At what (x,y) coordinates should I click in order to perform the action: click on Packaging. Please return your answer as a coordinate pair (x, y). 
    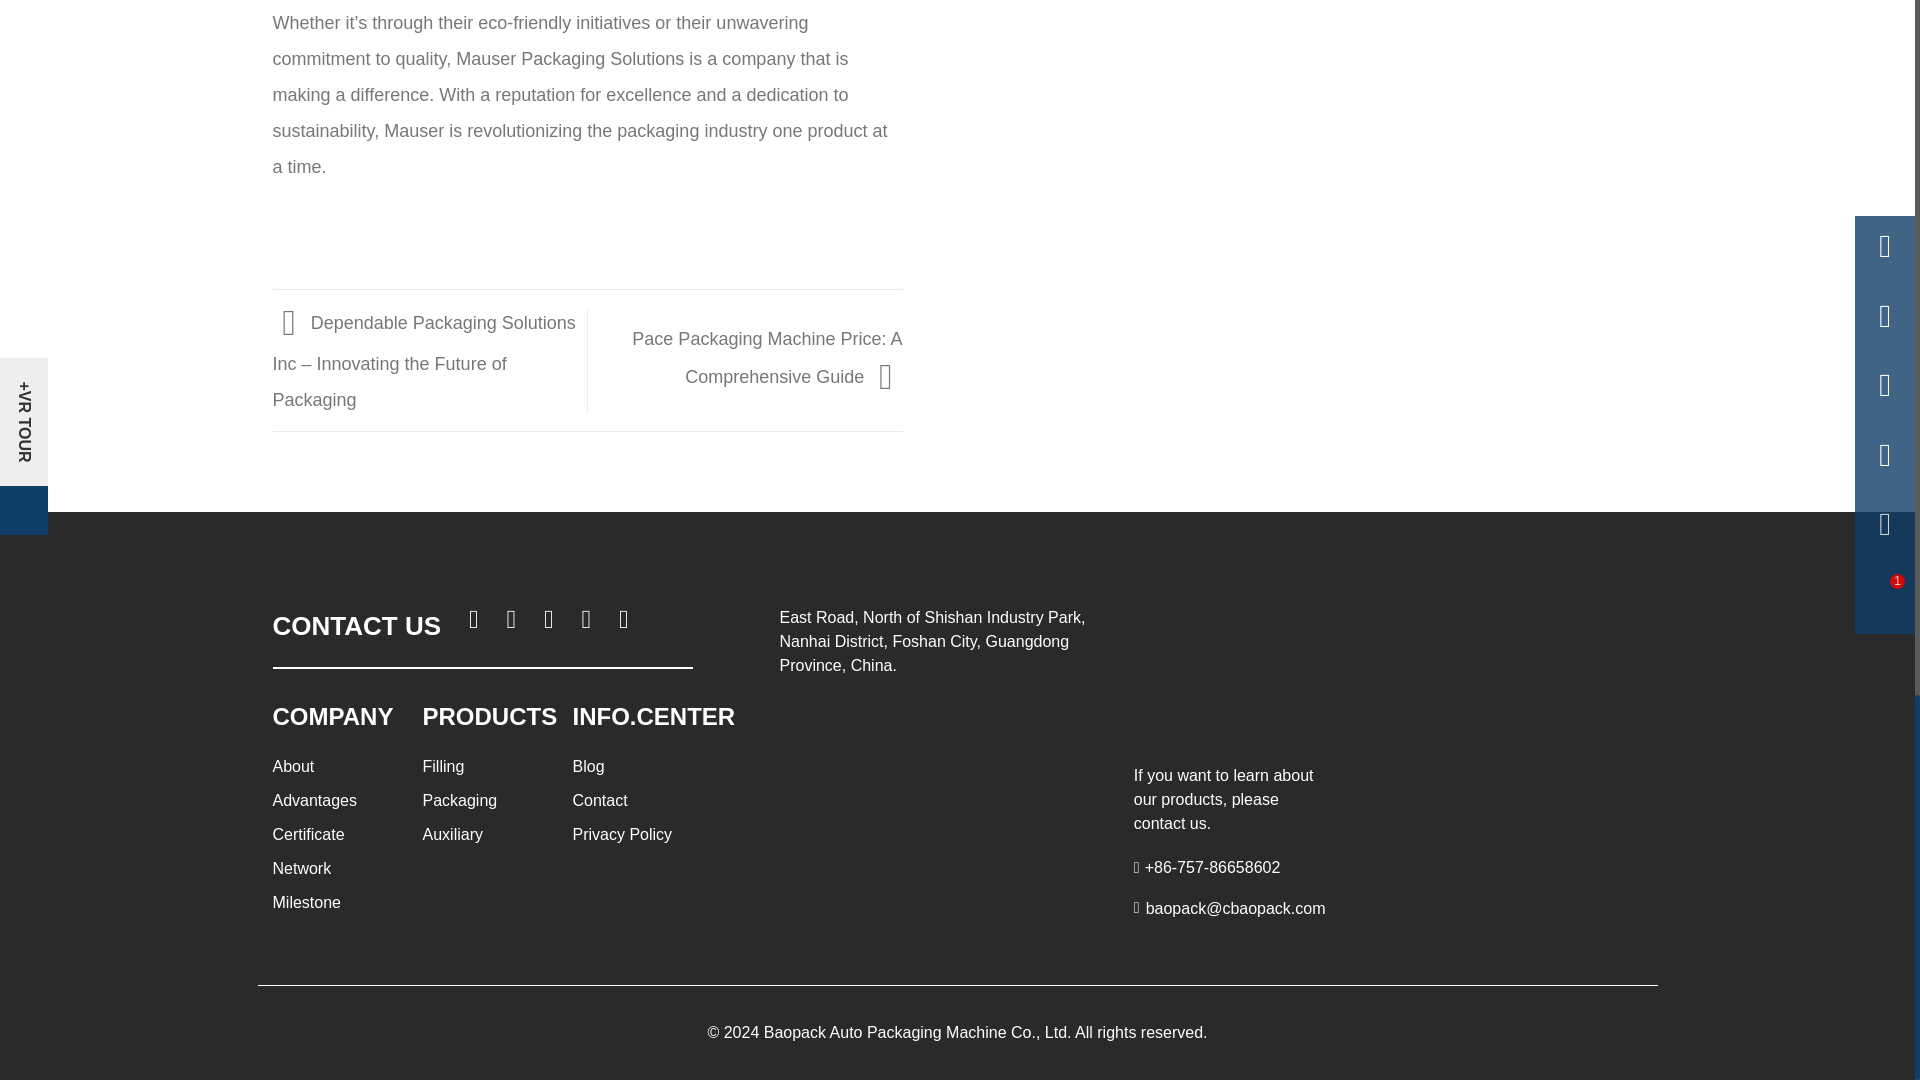
    Looking at the image, I should click on (460, 800).